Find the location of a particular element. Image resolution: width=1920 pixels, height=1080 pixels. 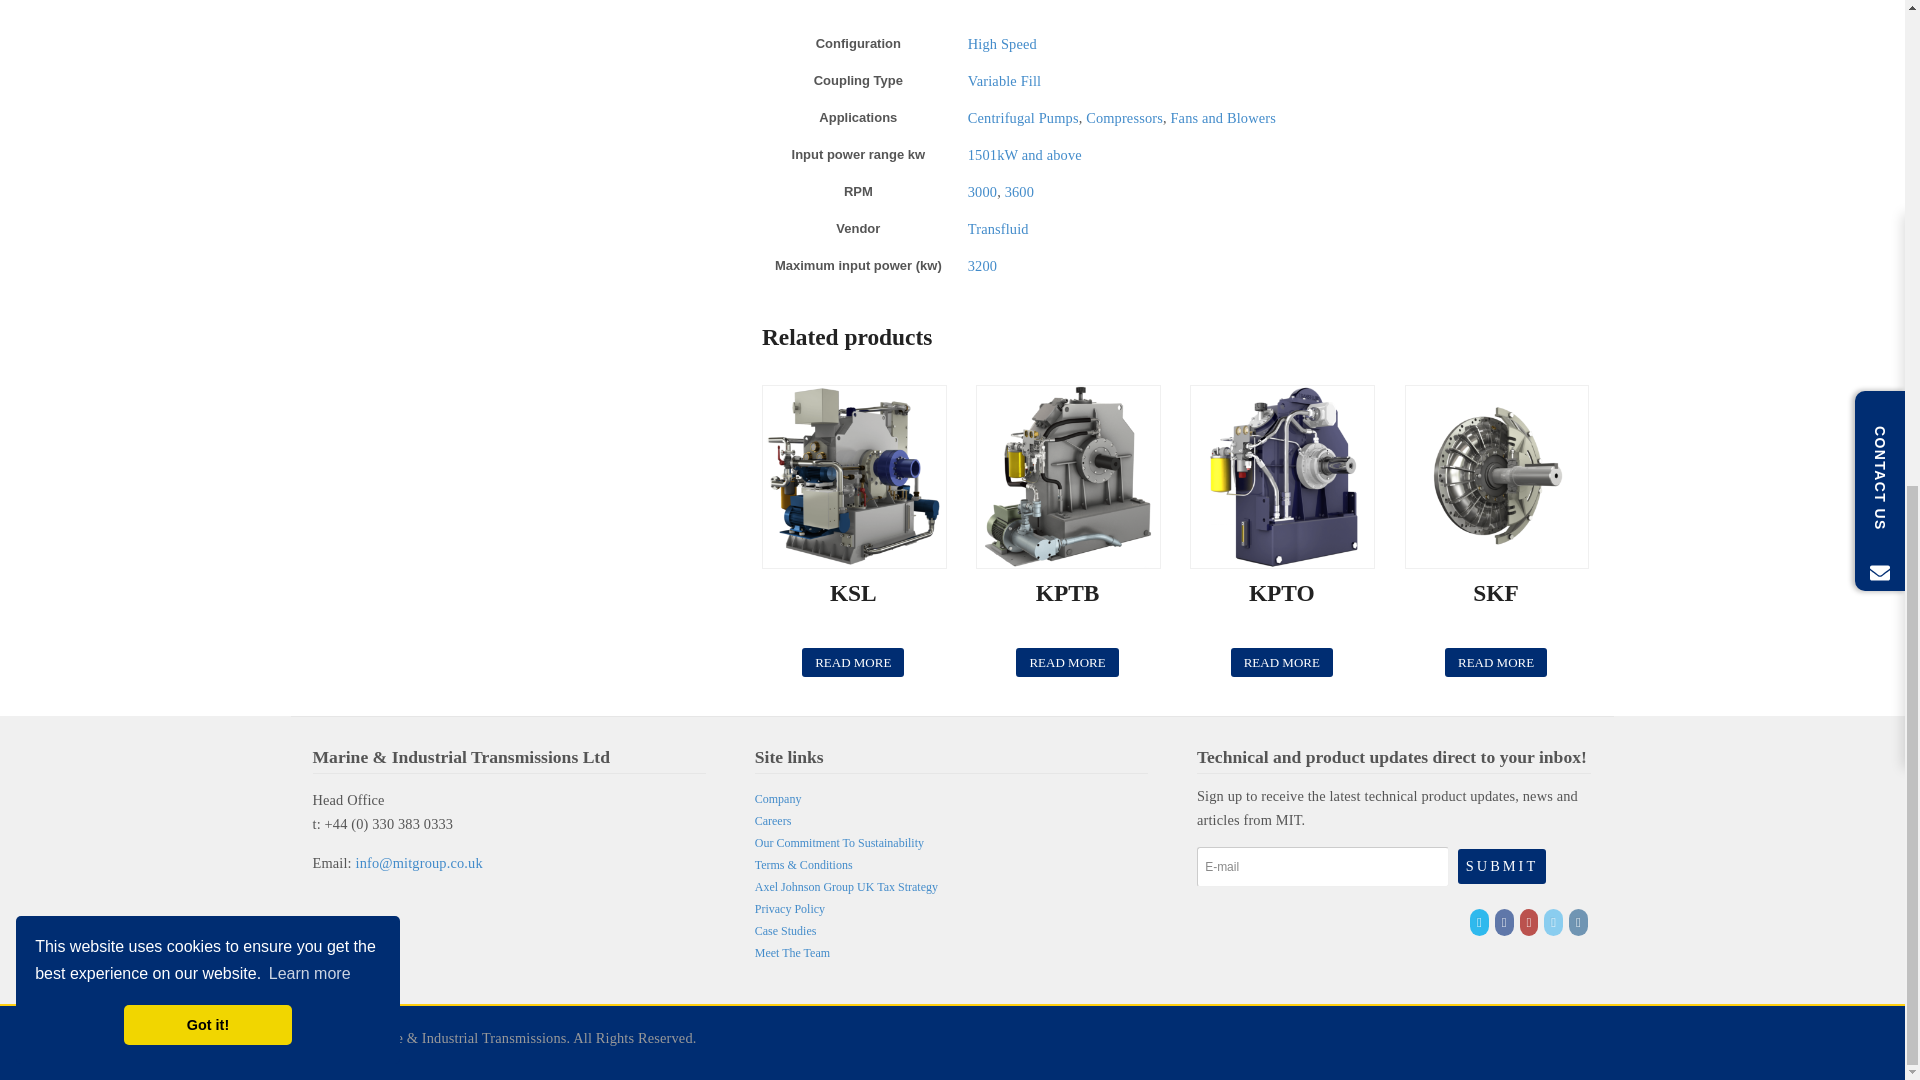

YouTube is located at coordinates (1530, 922).